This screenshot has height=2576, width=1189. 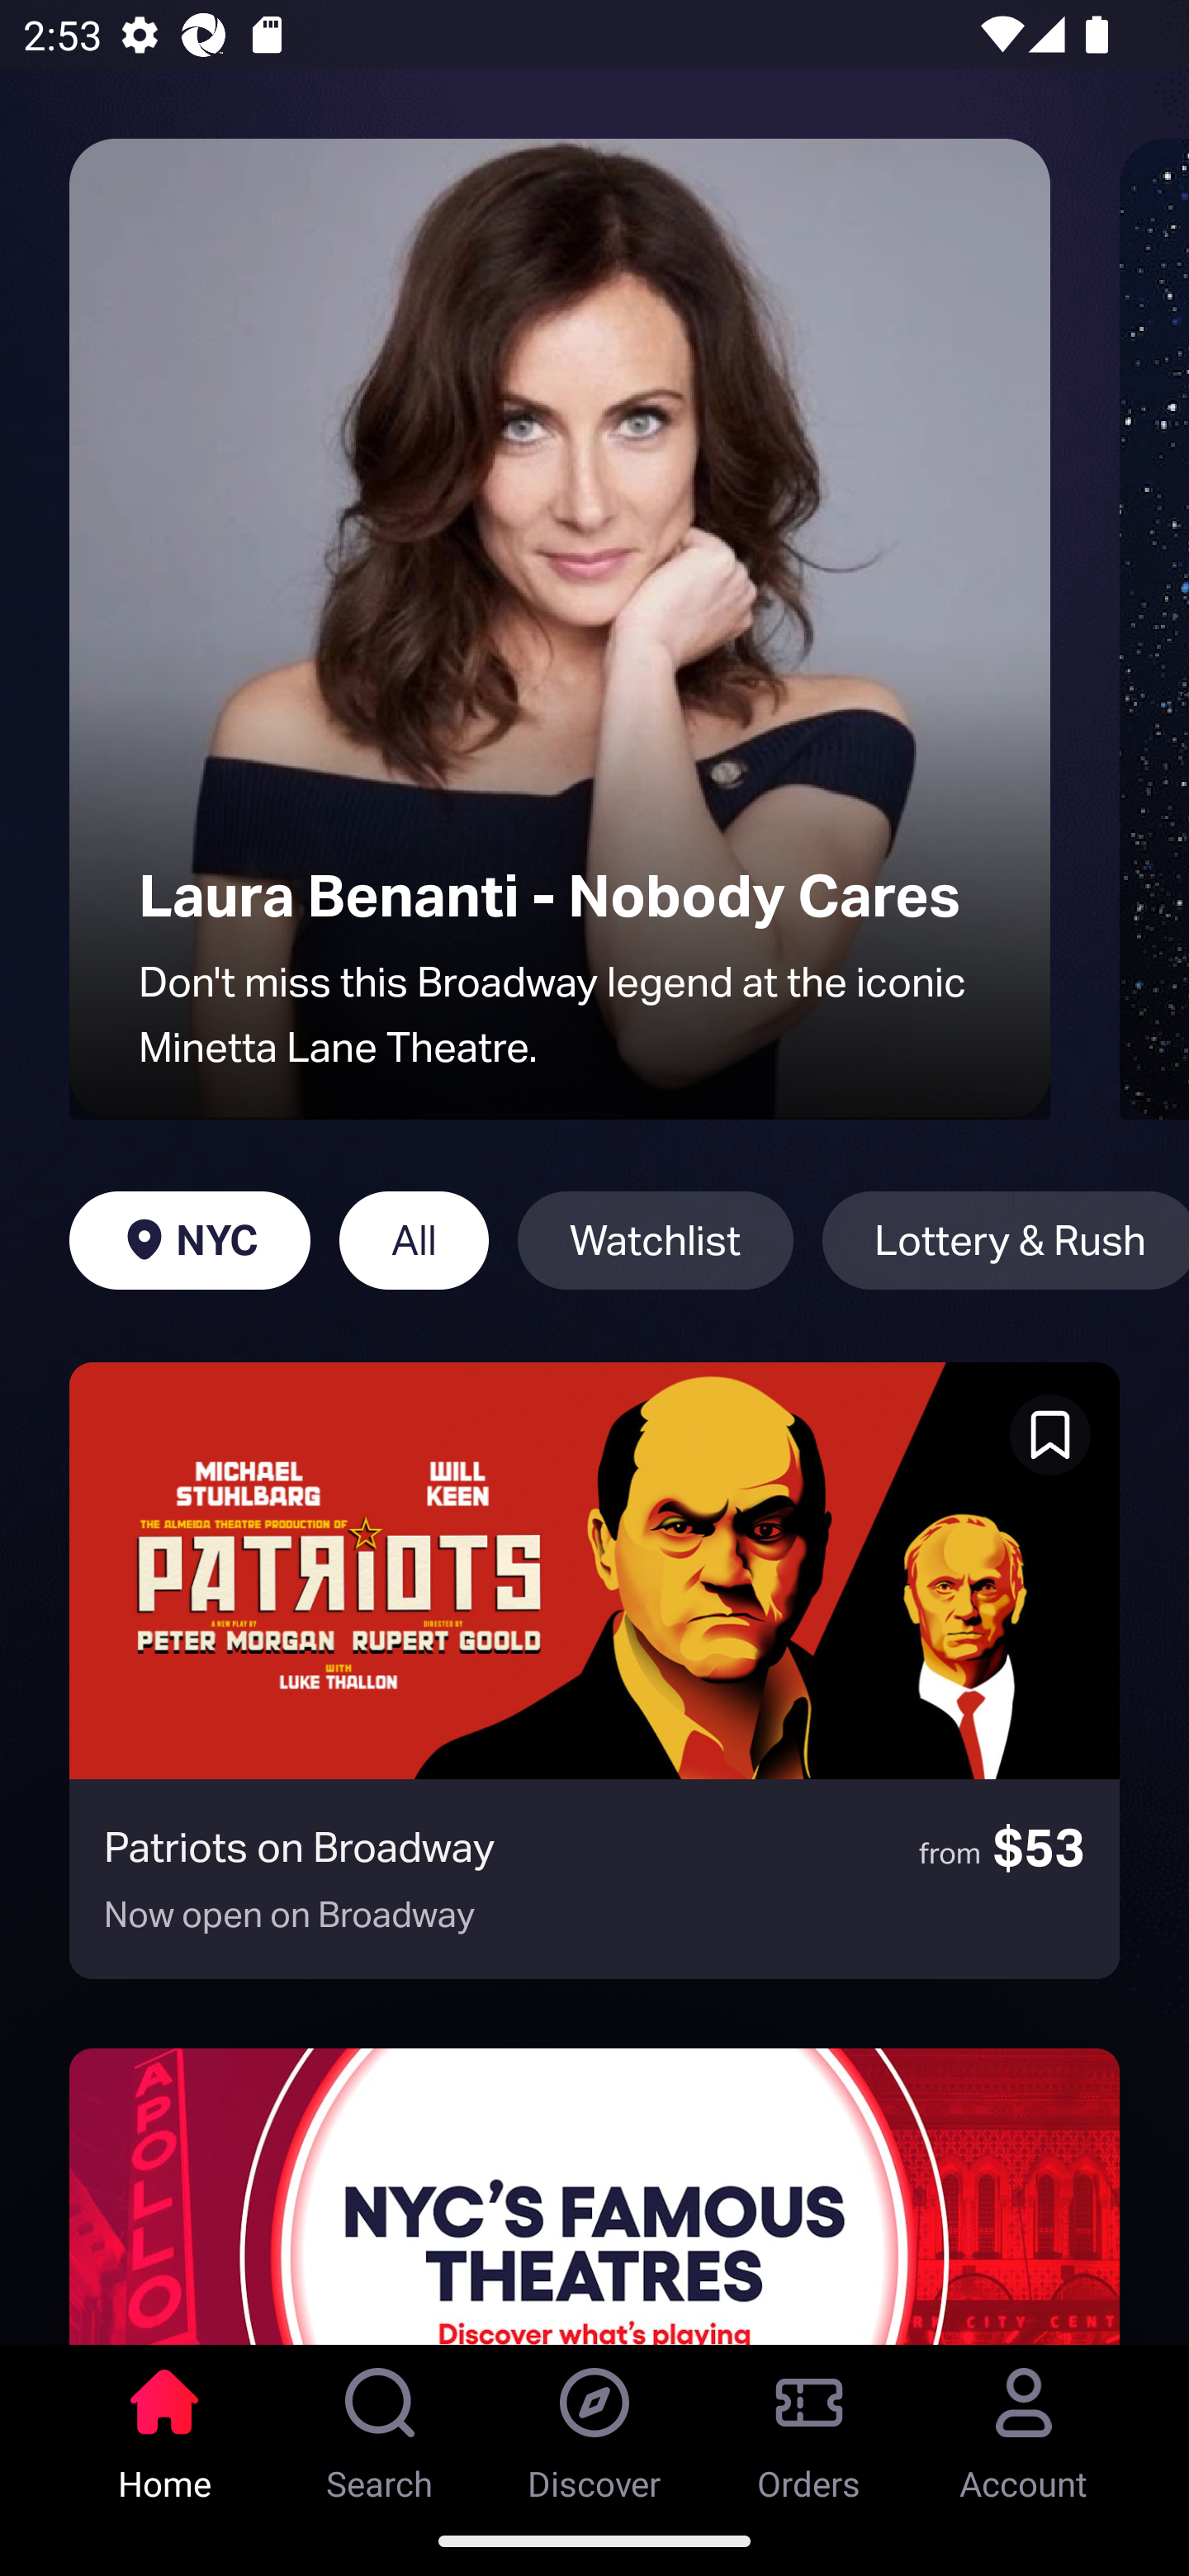 What do you see at coordinates (380, 2425) in the screenshot?
I see `Search` at bounding box center [380, 2425].